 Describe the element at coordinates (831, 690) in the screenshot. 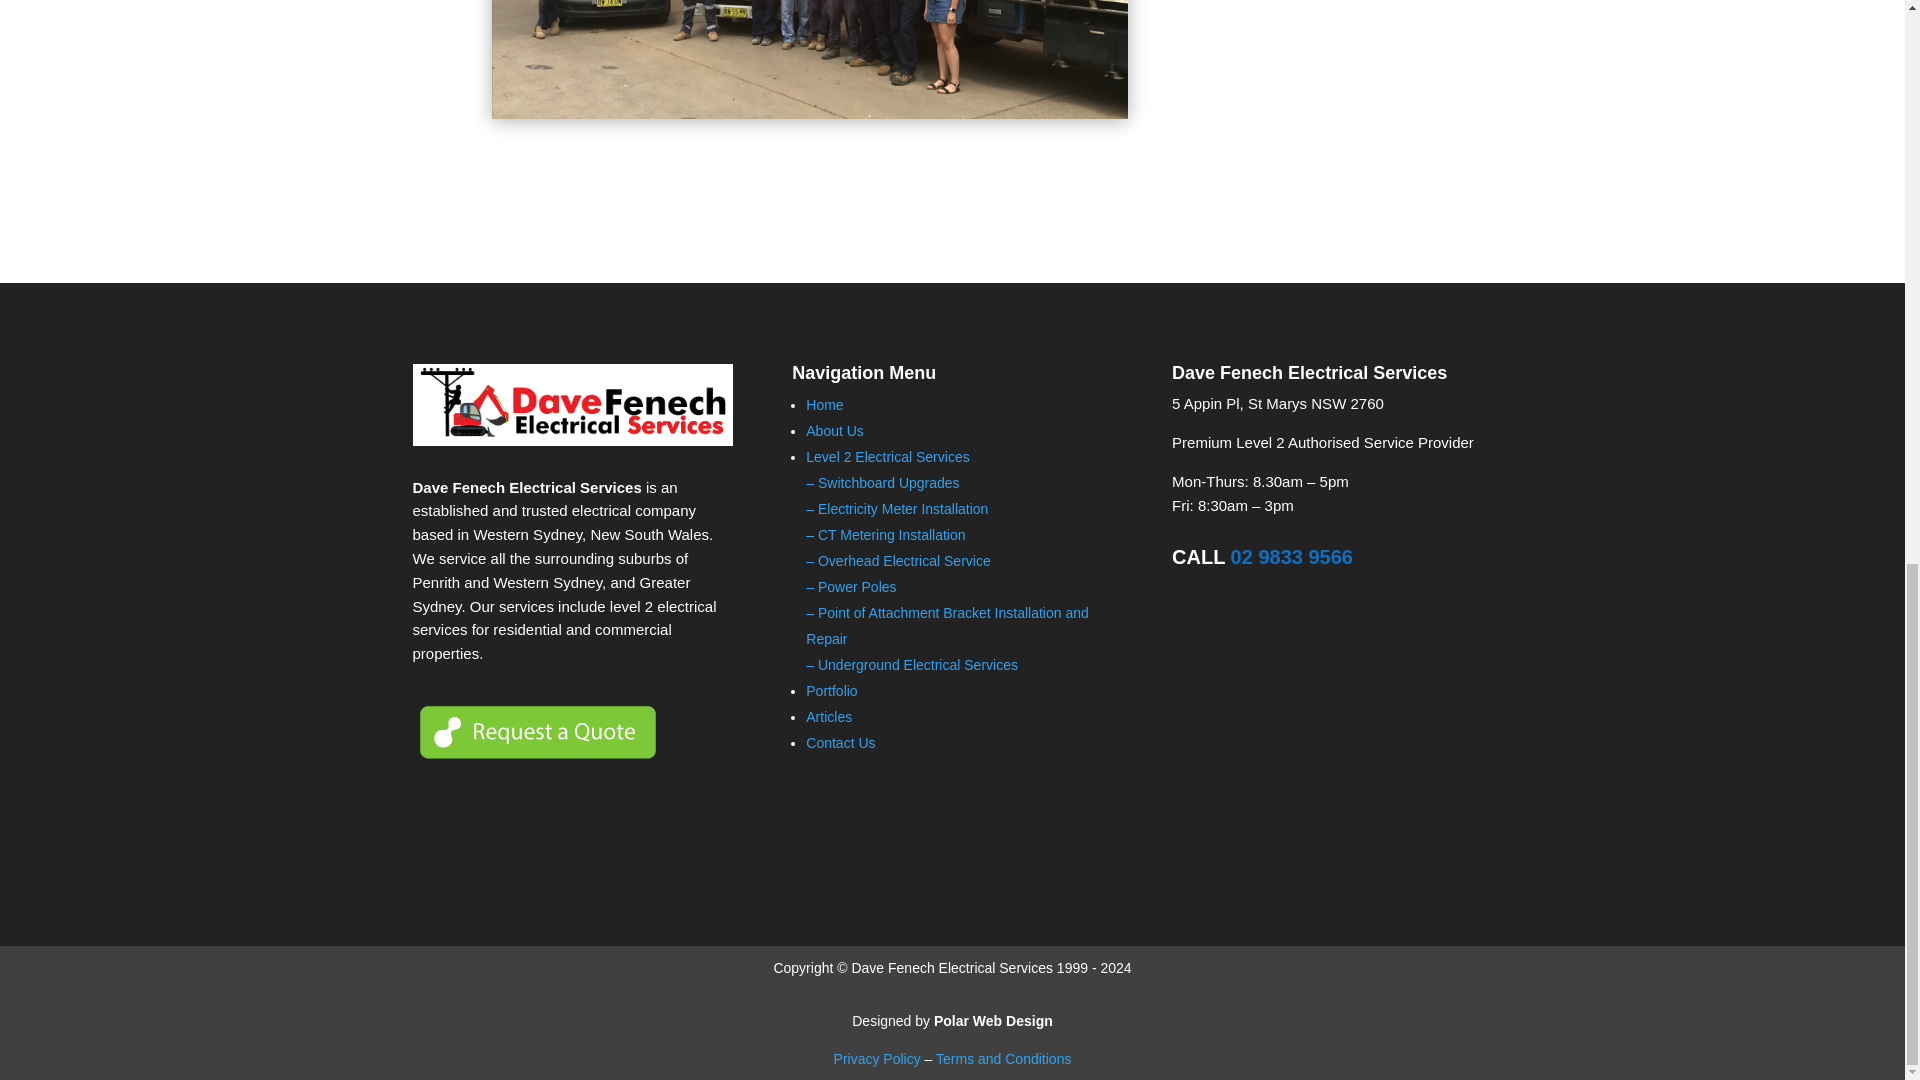

I see `Portfolio` at that location.